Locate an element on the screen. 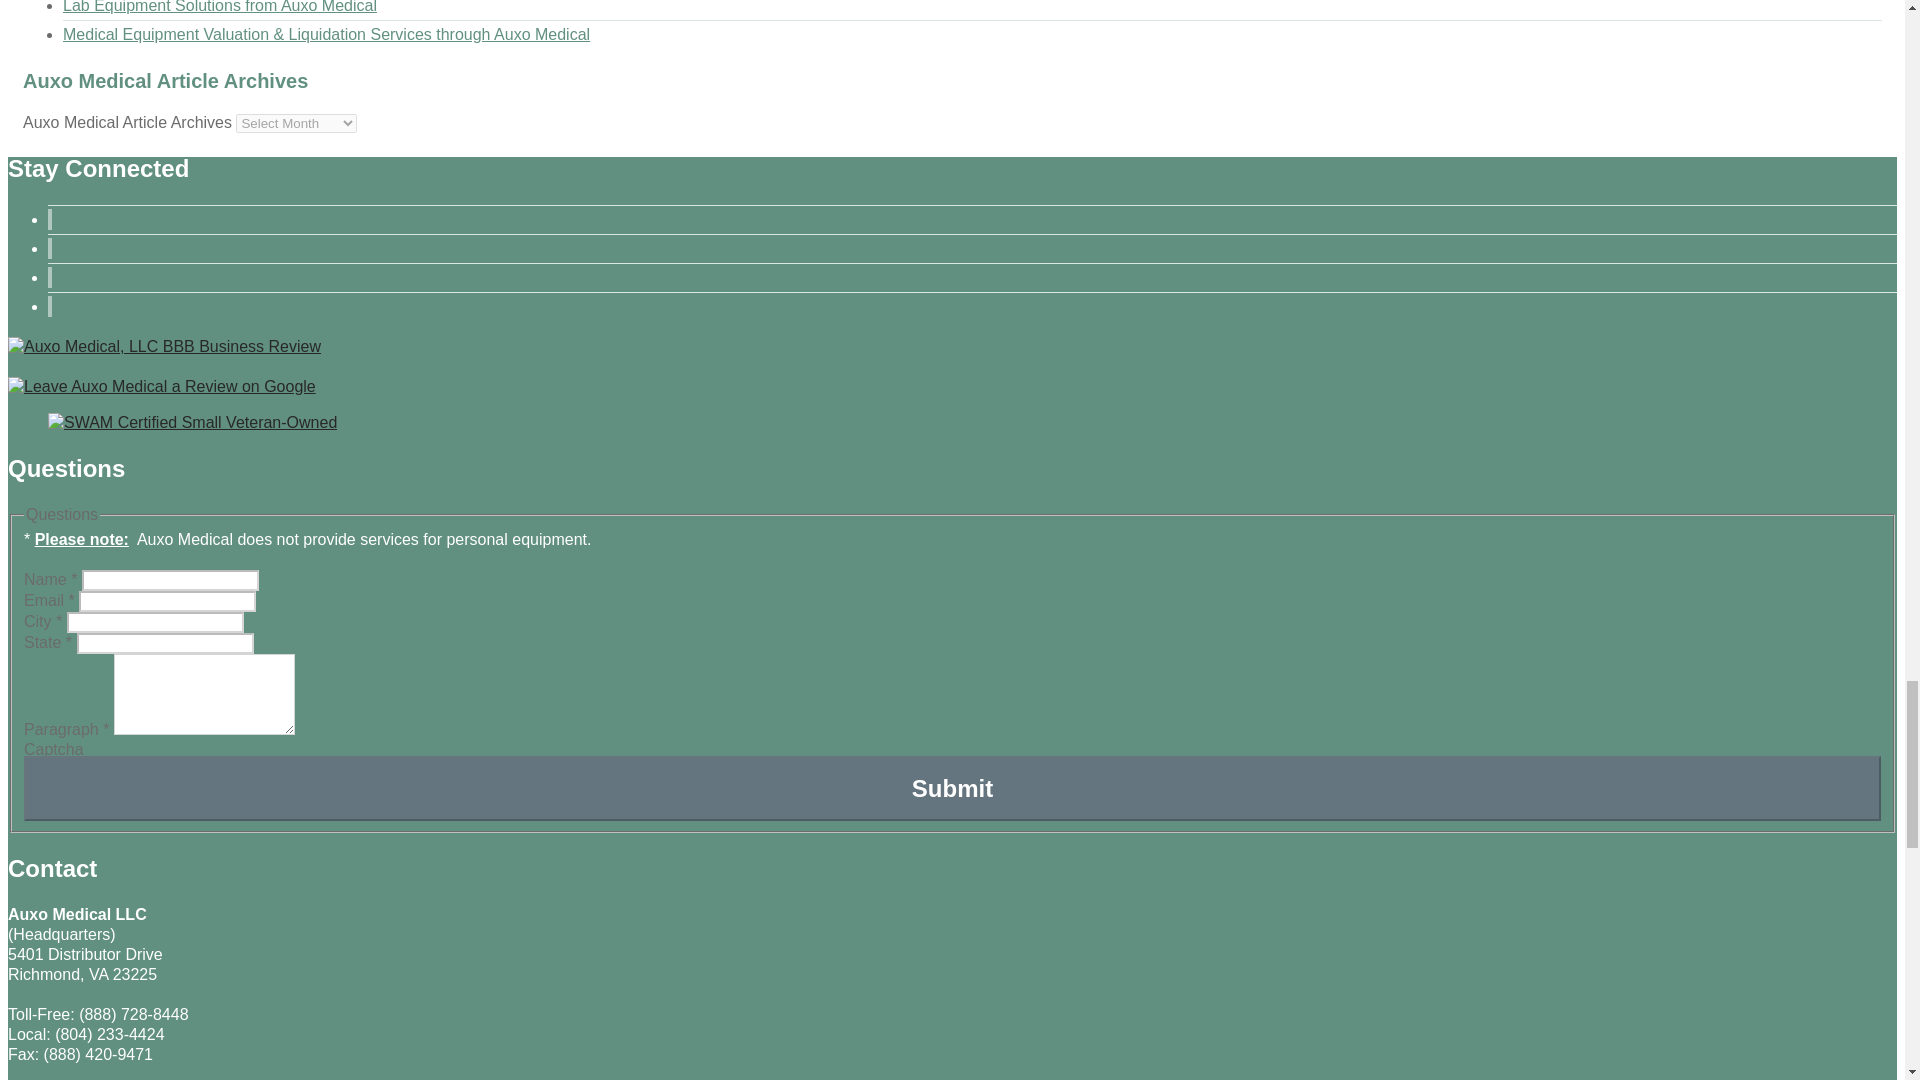 Image resolution: width=1920 pixels, height=1080 pixels. Leave Auxo Medical a Review on Google is located at coordinates (162, 386).